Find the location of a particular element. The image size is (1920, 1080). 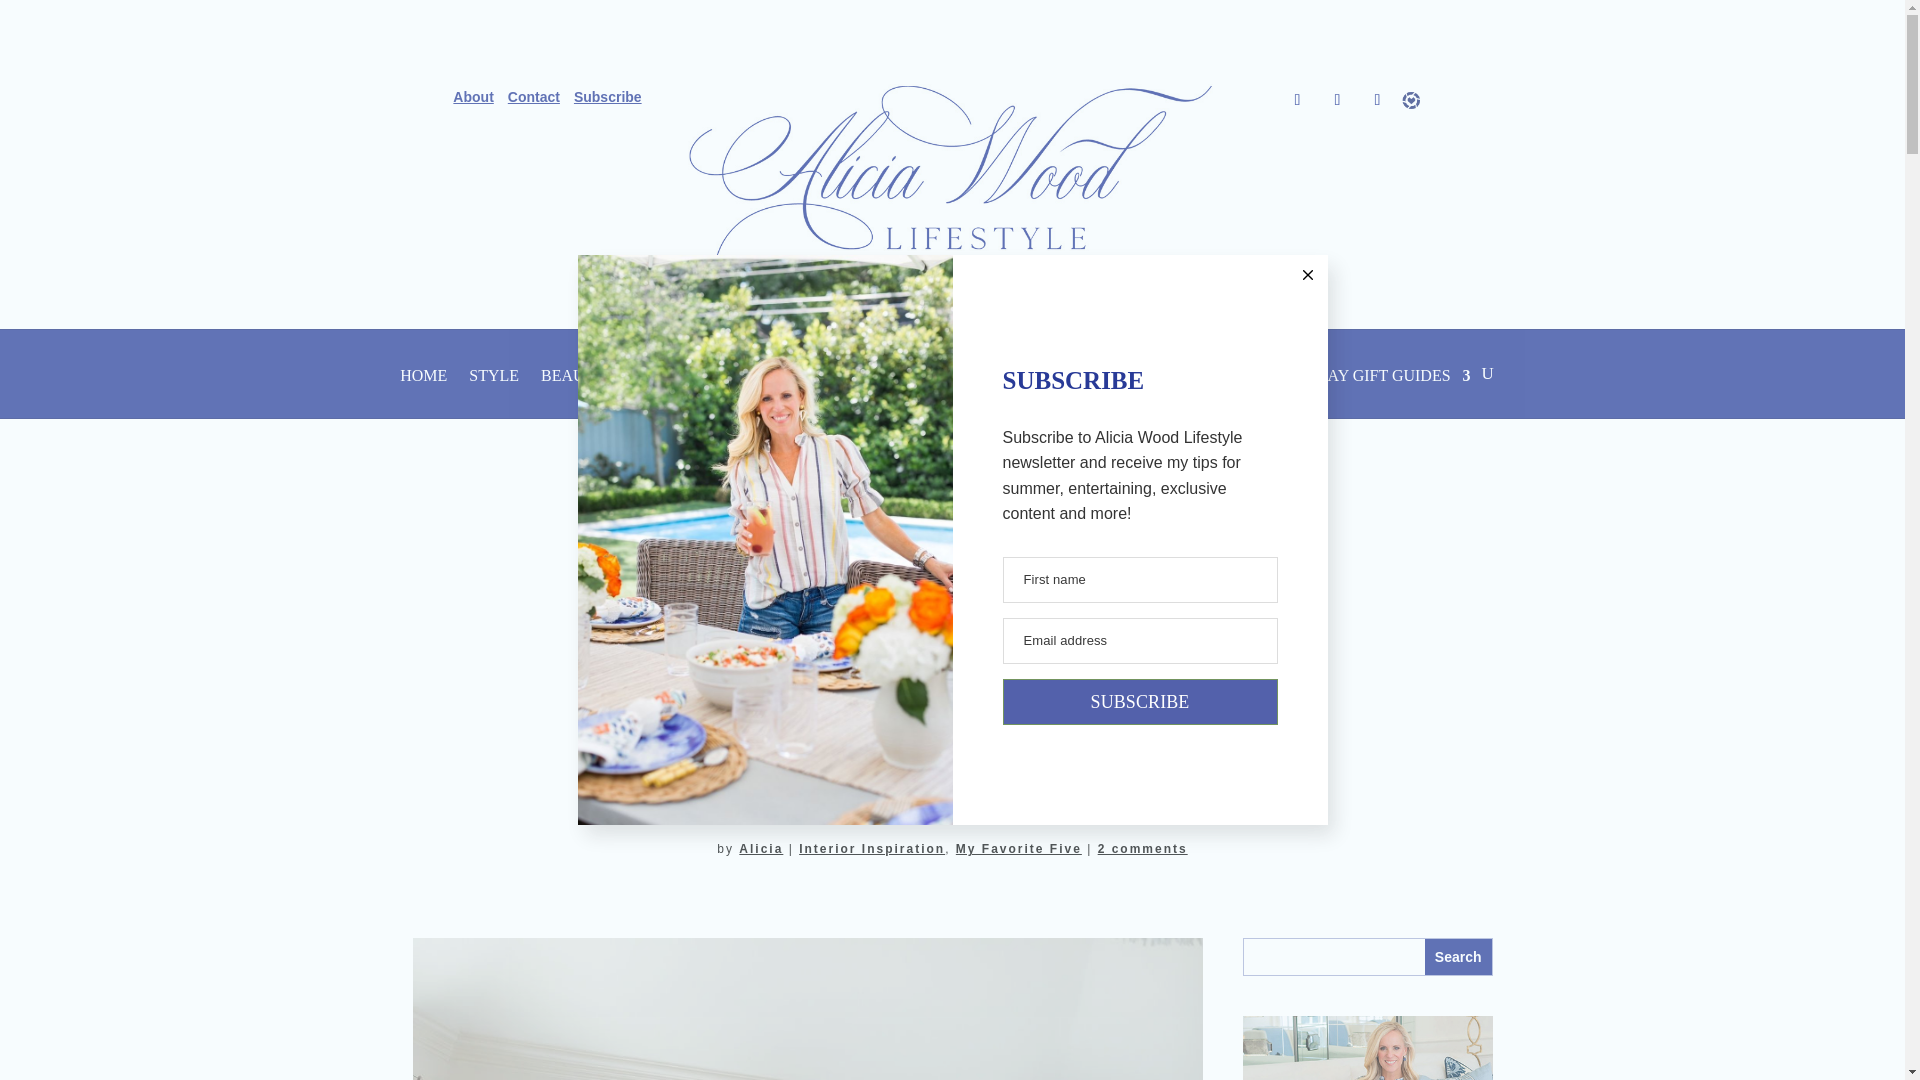

Follow on Instagram is located at coordinates (1377, 100).